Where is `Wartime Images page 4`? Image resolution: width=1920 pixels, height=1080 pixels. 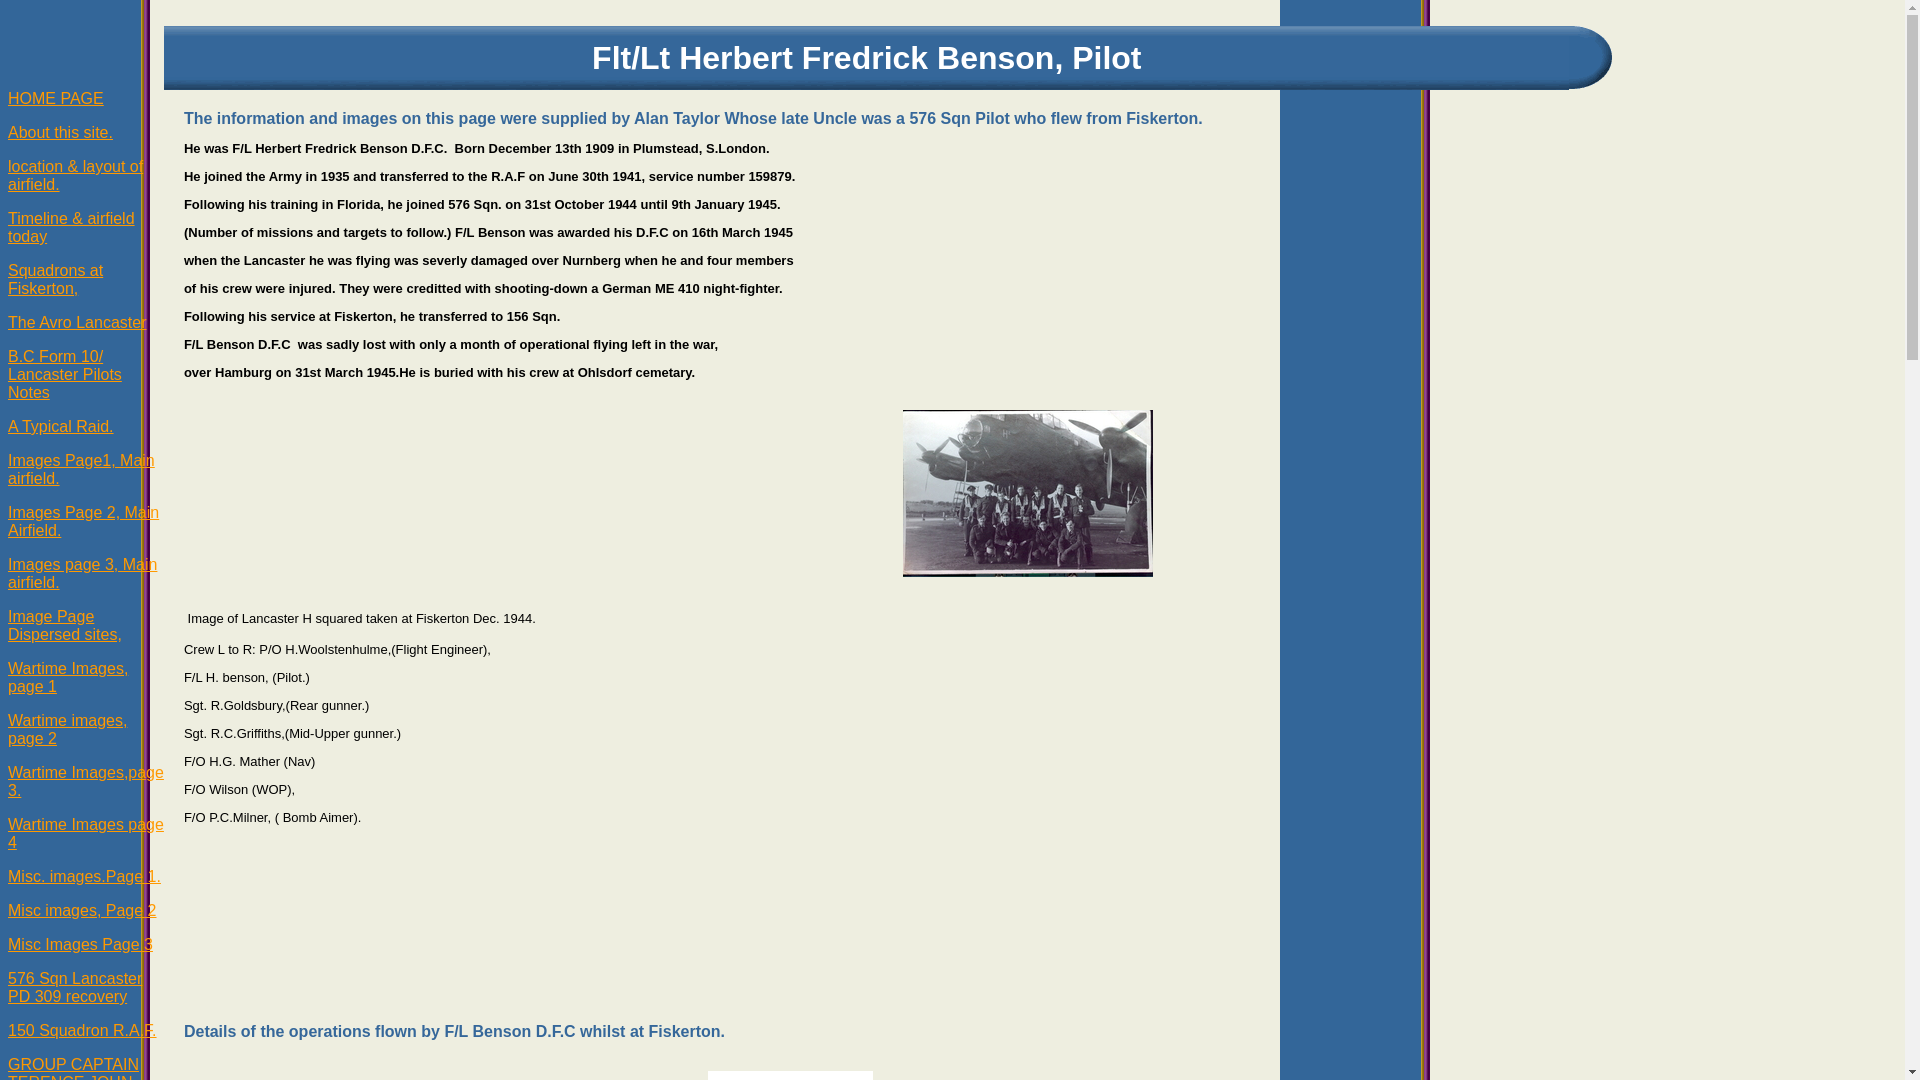
Wartime Images page 4 is located at coordinates (85, 834).